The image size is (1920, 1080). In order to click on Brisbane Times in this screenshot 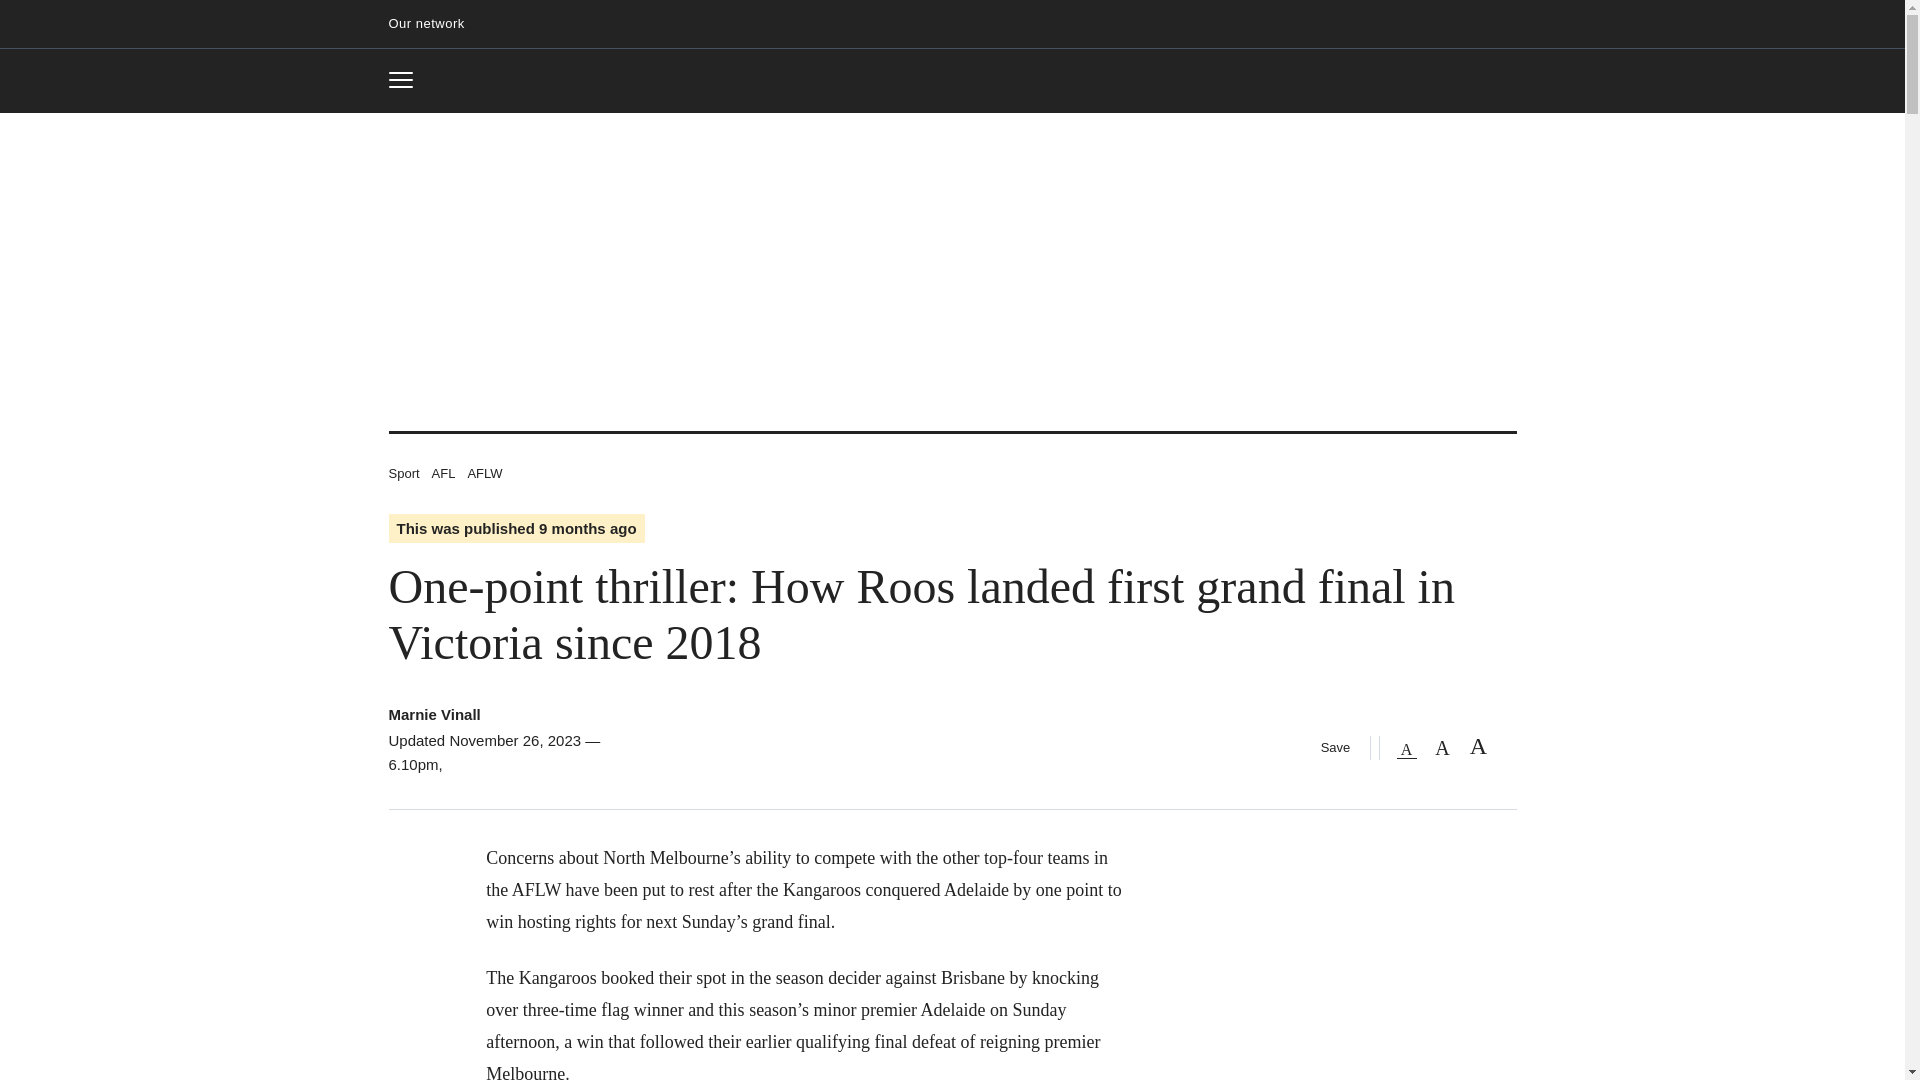, I will do `click(434, 24)`.